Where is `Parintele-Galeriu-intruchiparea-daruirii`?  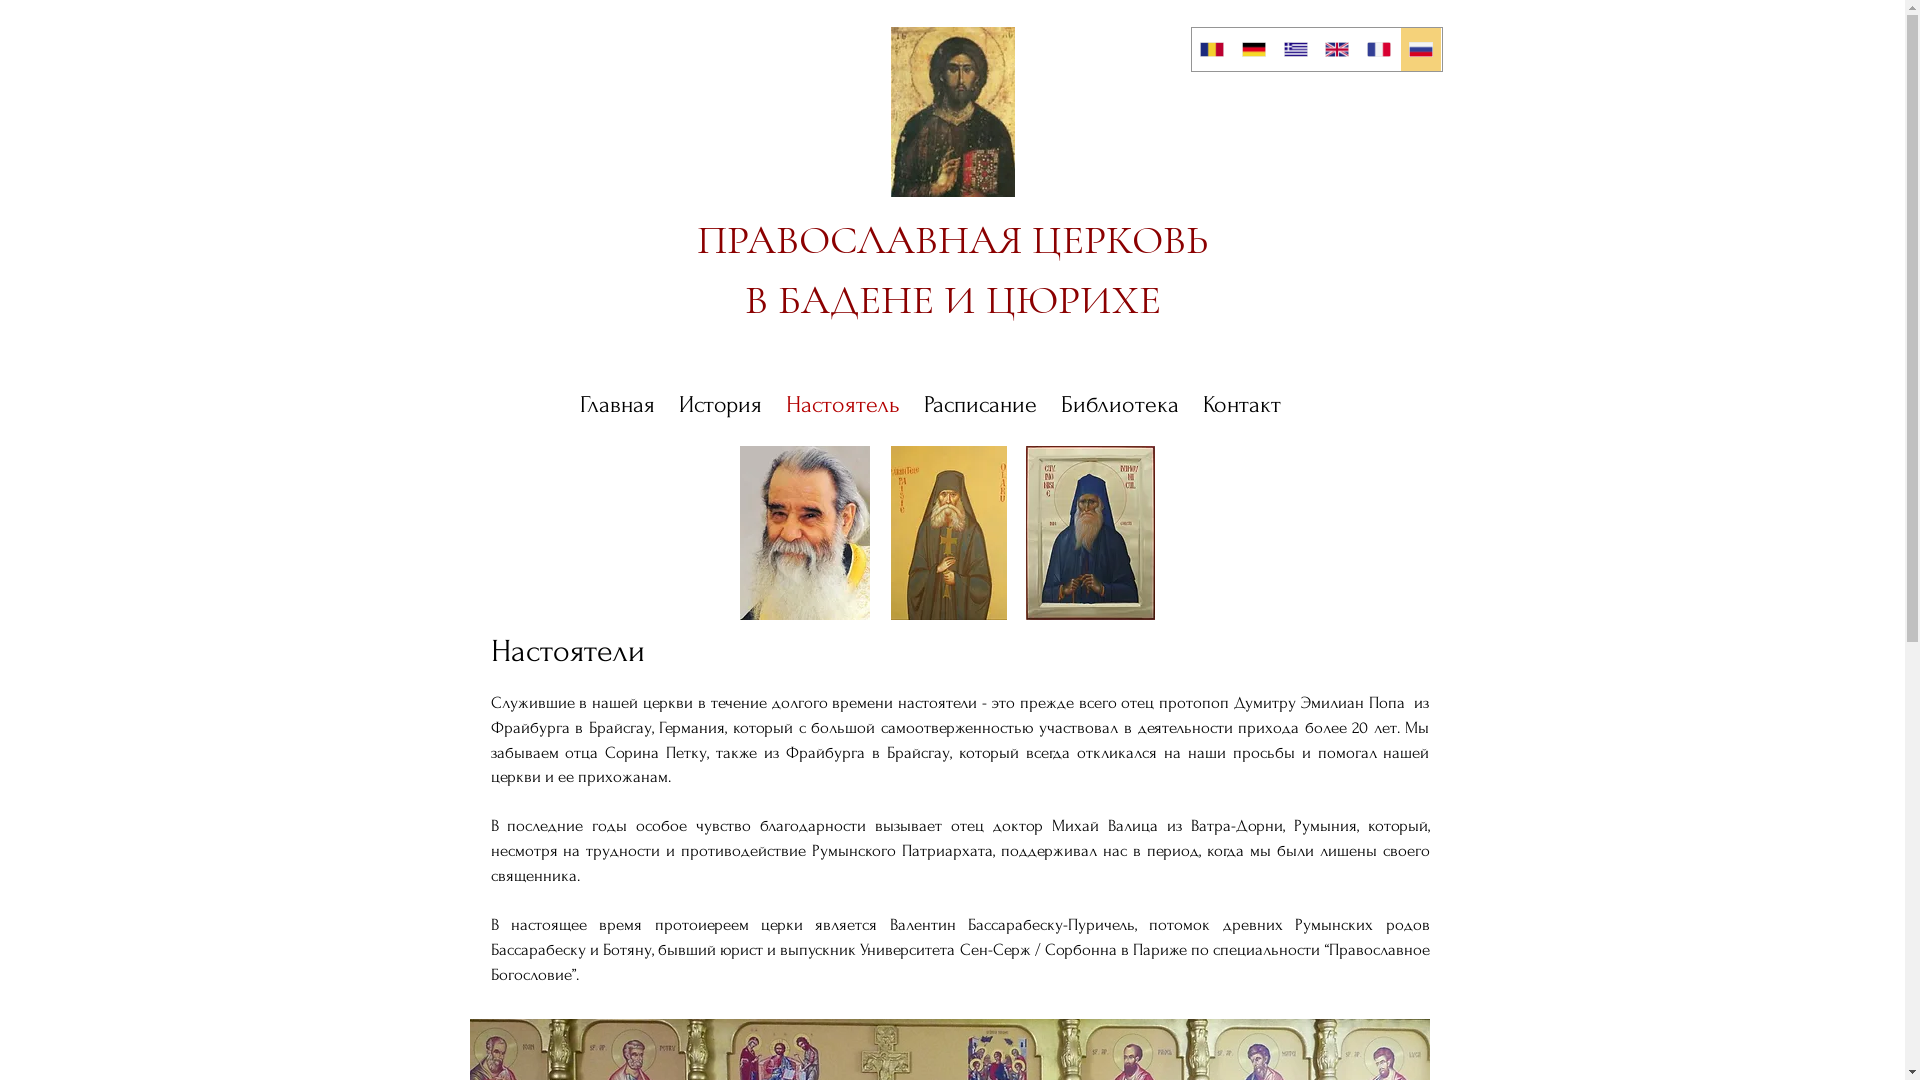 Parintele-Galeriu-intruchiparea-daruirii is located at coordinates (805, 533).